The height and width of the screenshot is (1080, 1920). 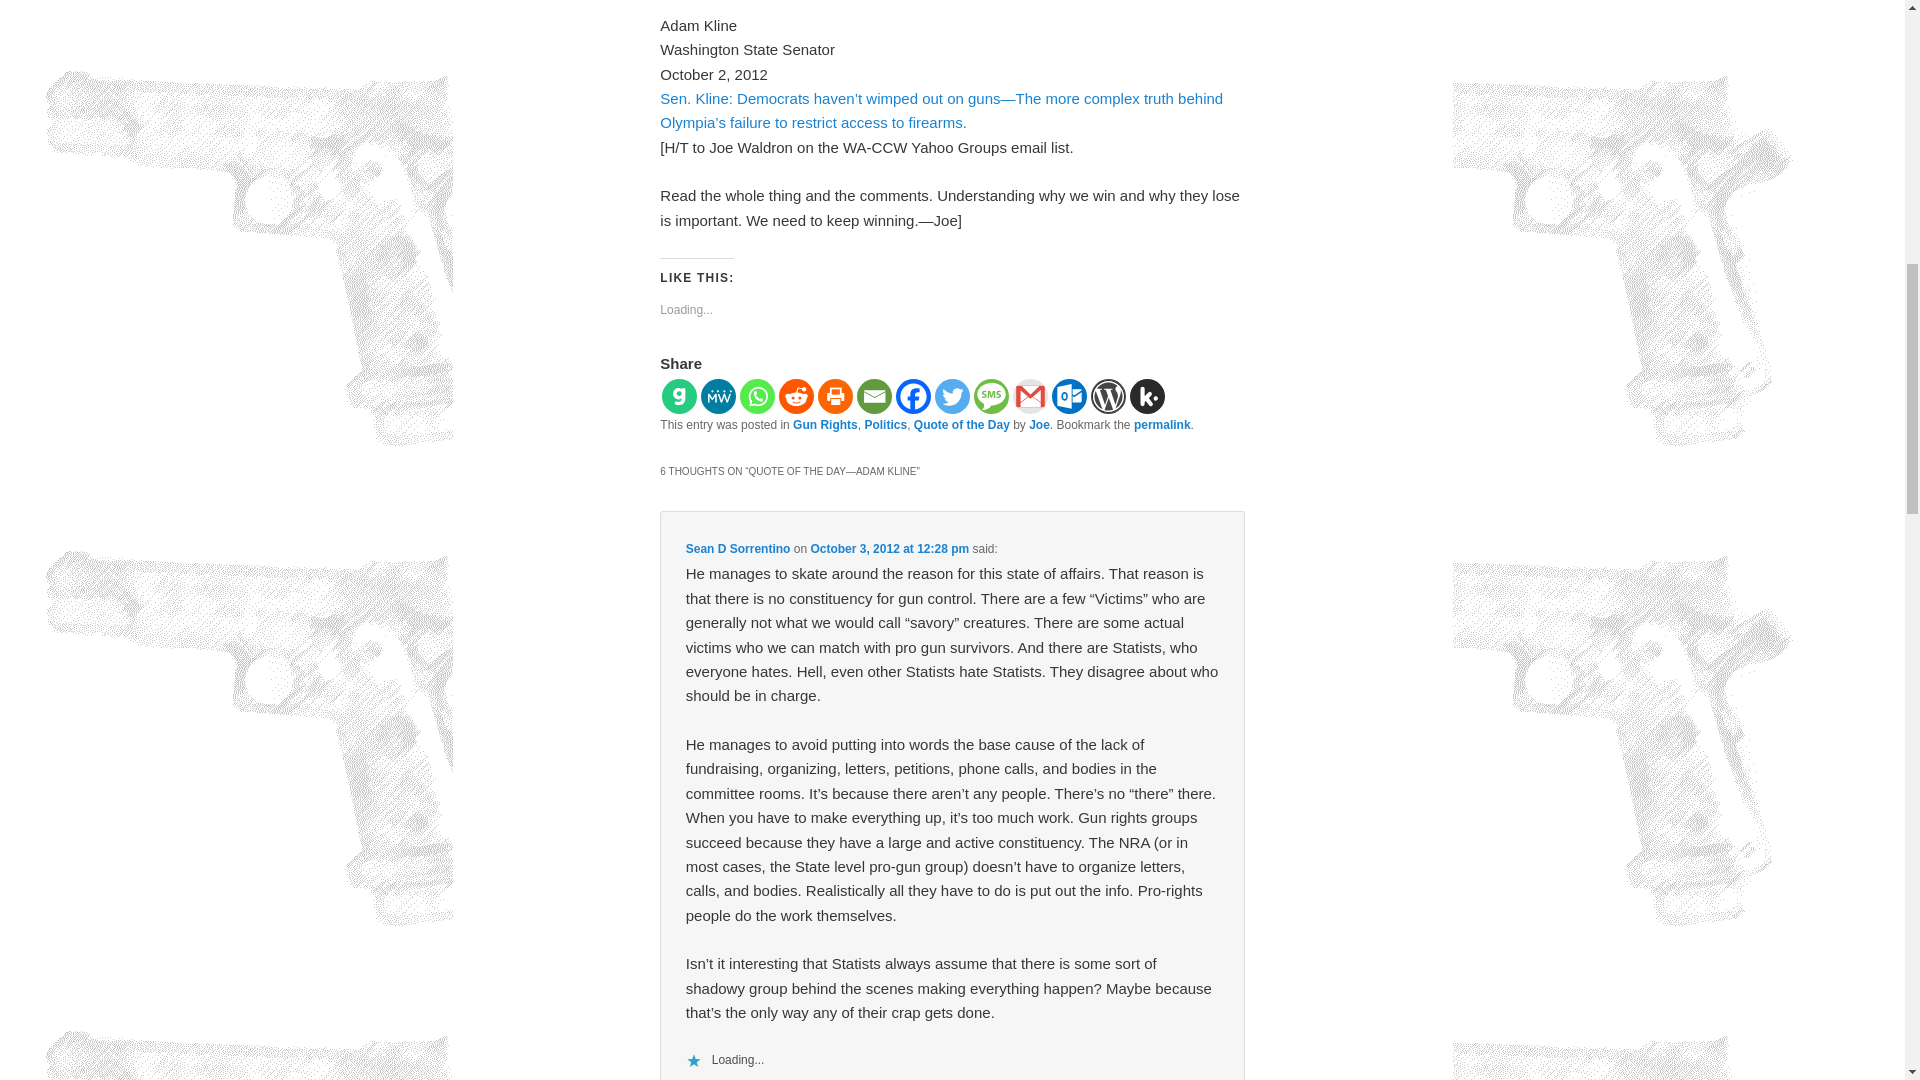 I want to click on Quote of the Day, so click(x=961, y=424).